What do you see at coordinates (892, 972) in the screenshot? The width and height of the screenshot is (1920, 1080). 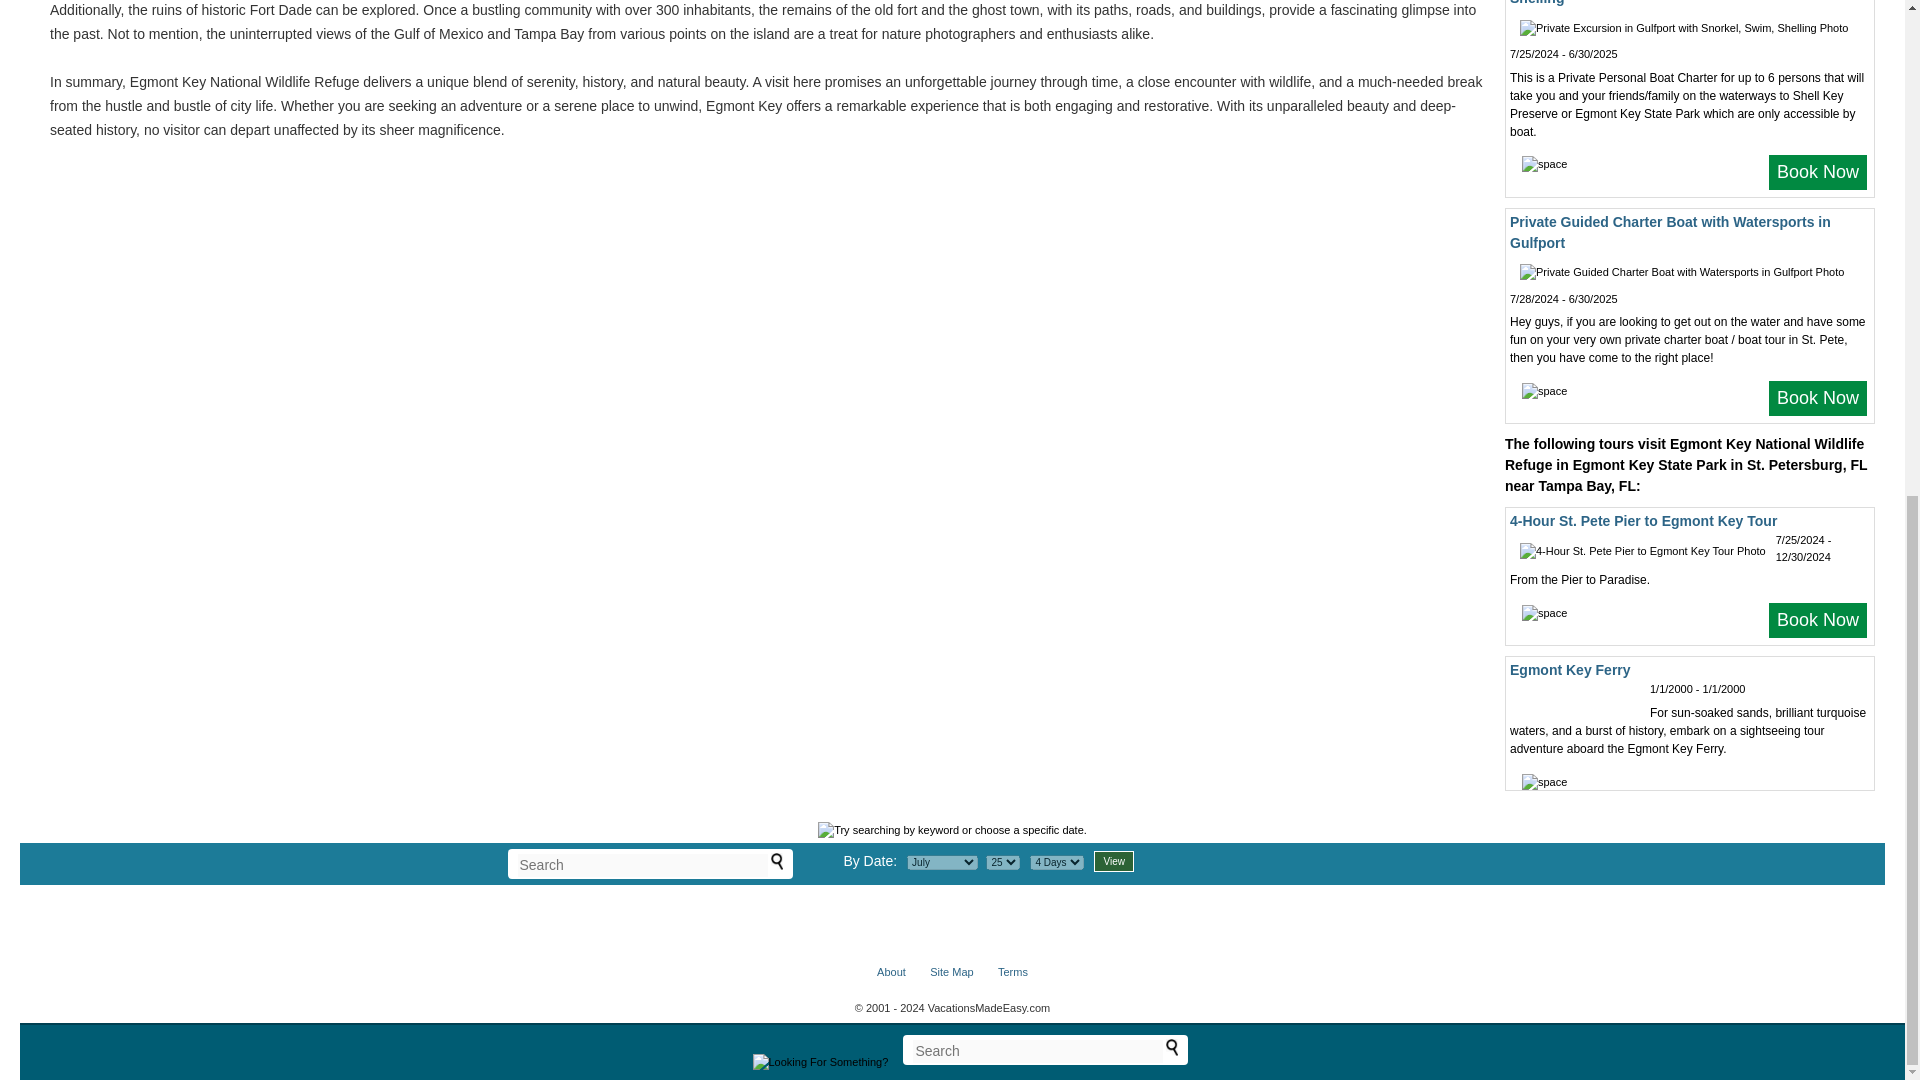 I see `About` at bounding box center [892, 972].